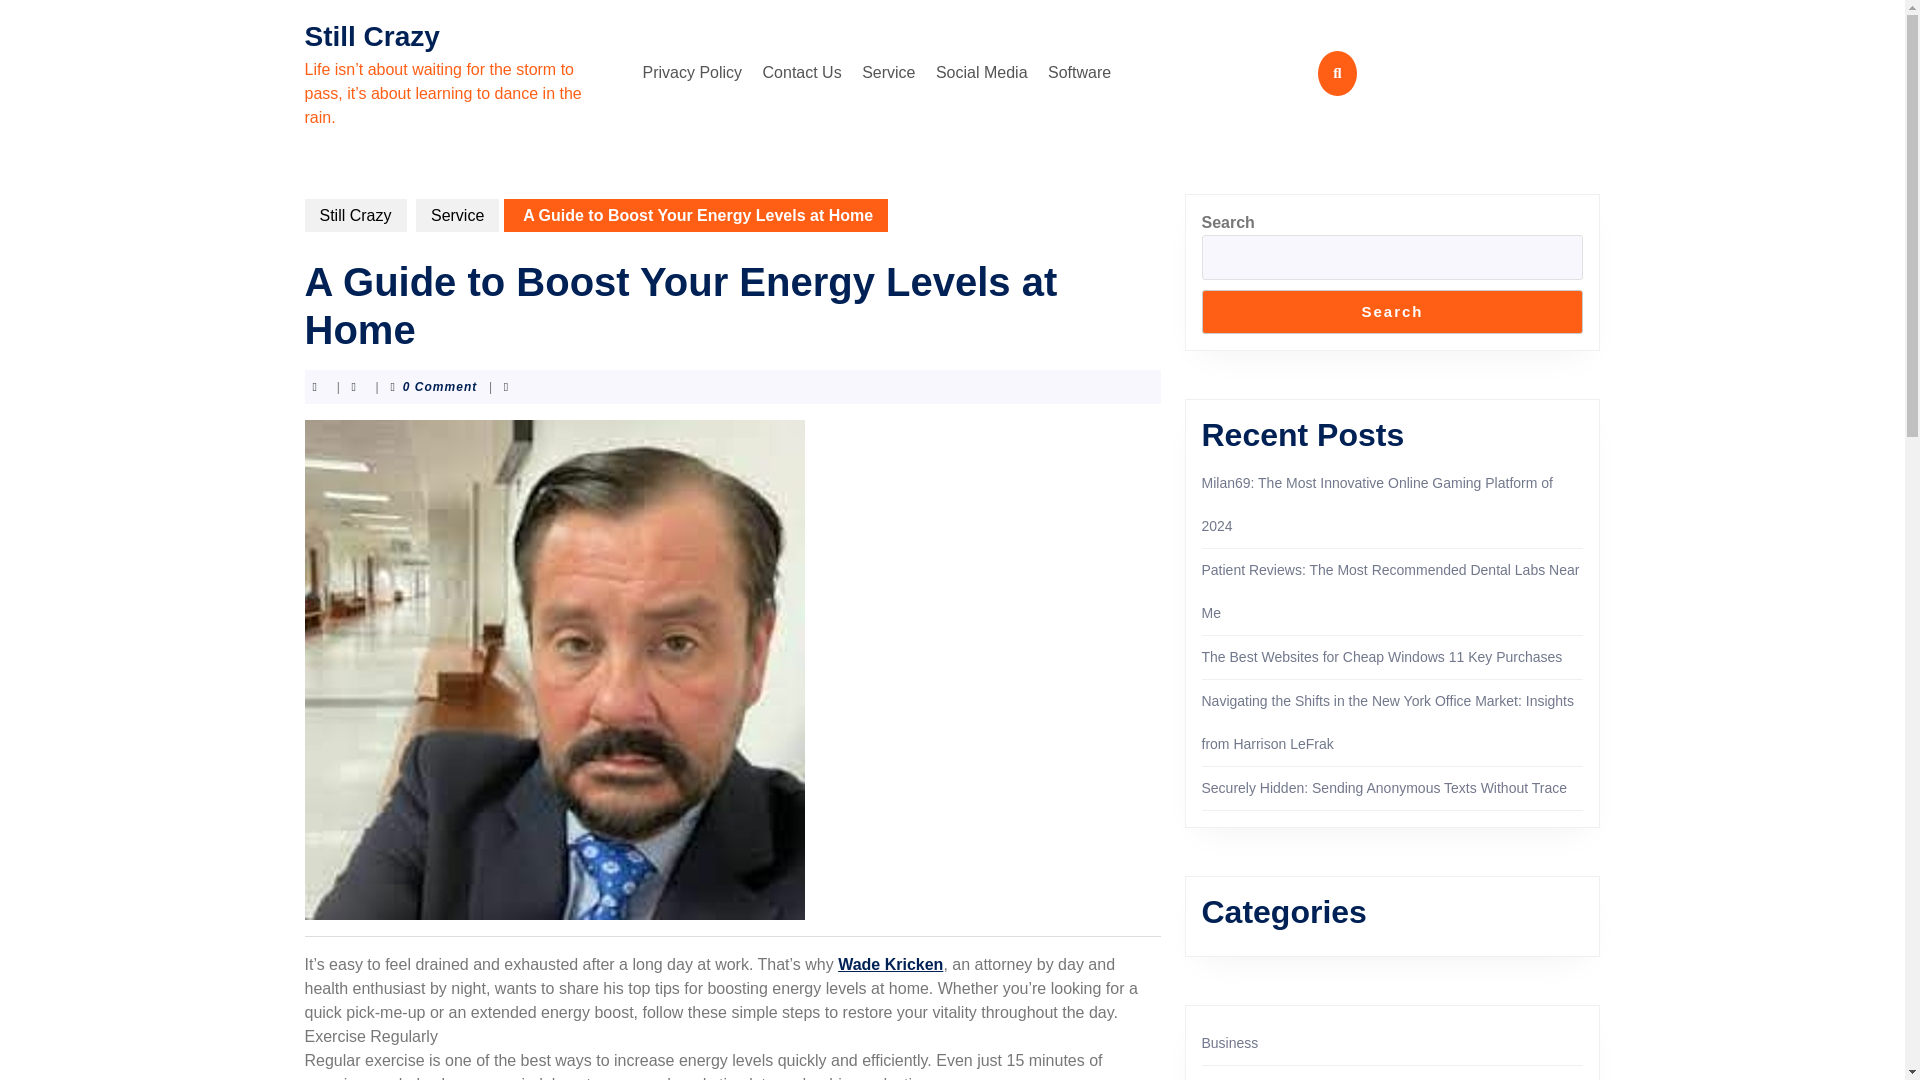  Describe the element at coordinates (371, 36) in the screenshot. I see `Still Crazy` at that location.